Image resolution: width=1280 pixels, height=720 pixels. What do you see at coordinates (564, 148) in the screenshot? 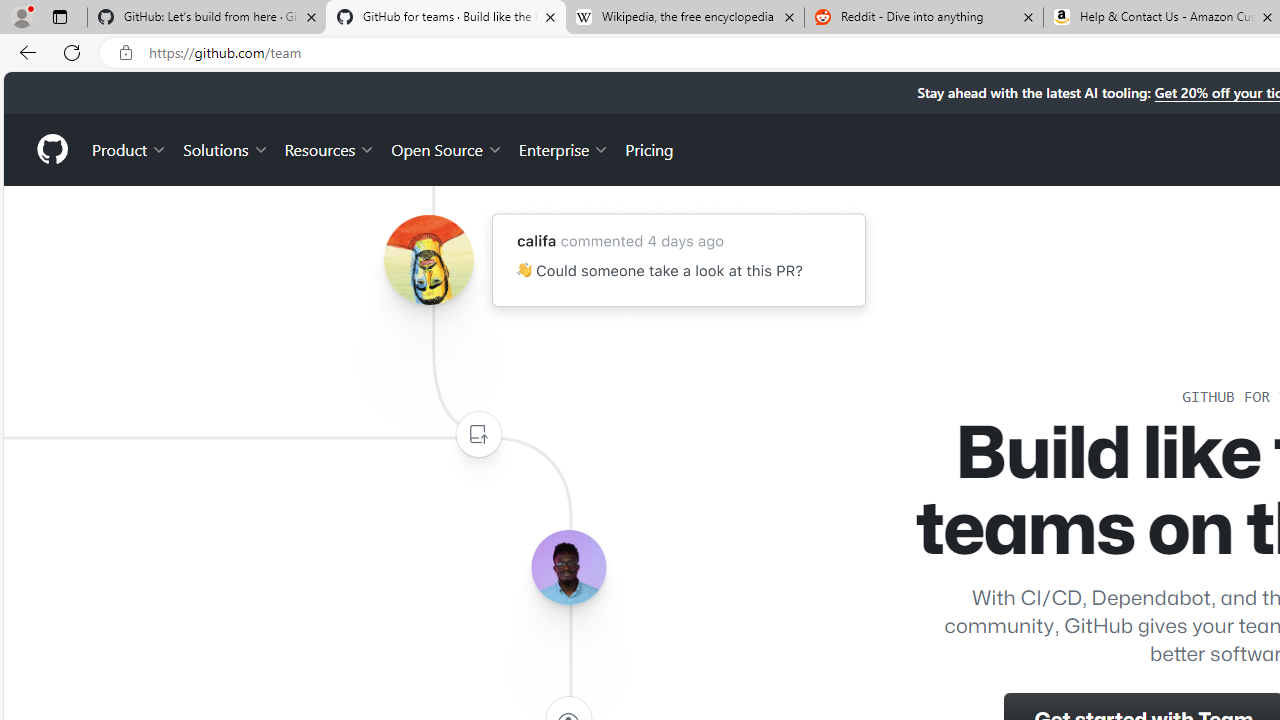
I see `Enterprise` at bounding box center [564, 148].